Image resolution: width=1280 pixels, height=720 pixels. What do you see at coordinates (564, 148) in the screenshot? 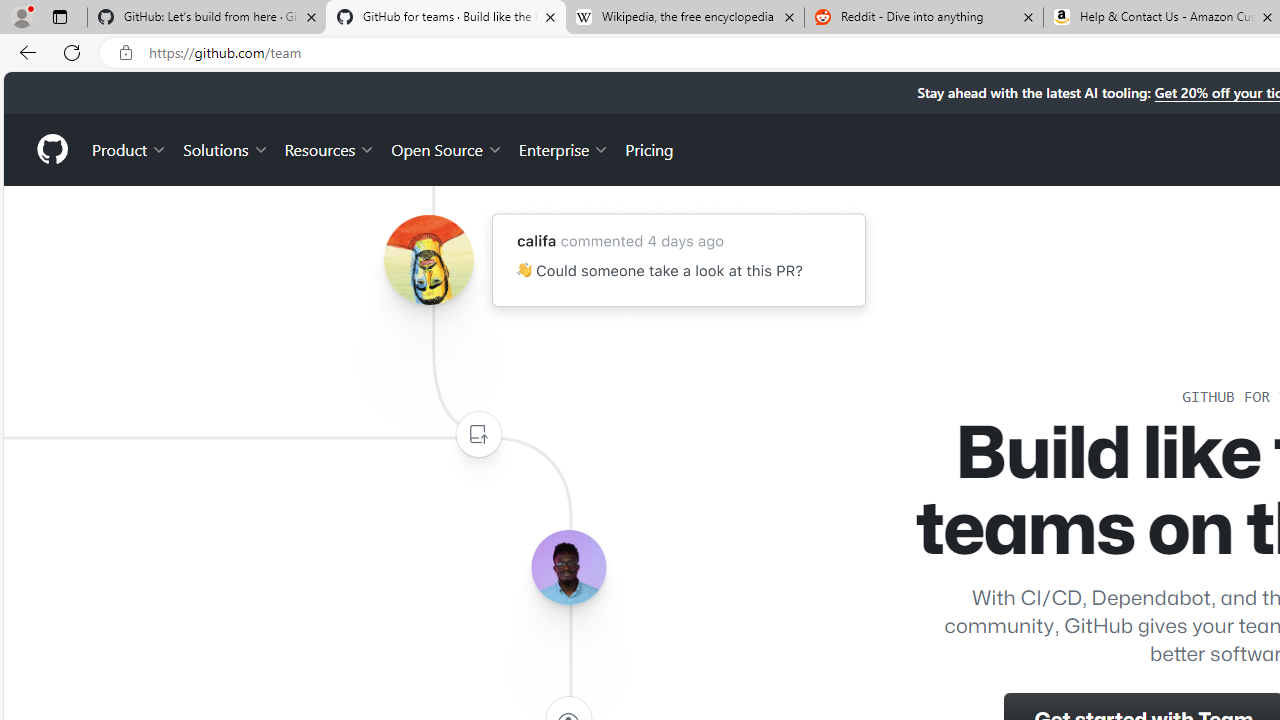
I see `Enterprise` at bounding box center [564, 148].